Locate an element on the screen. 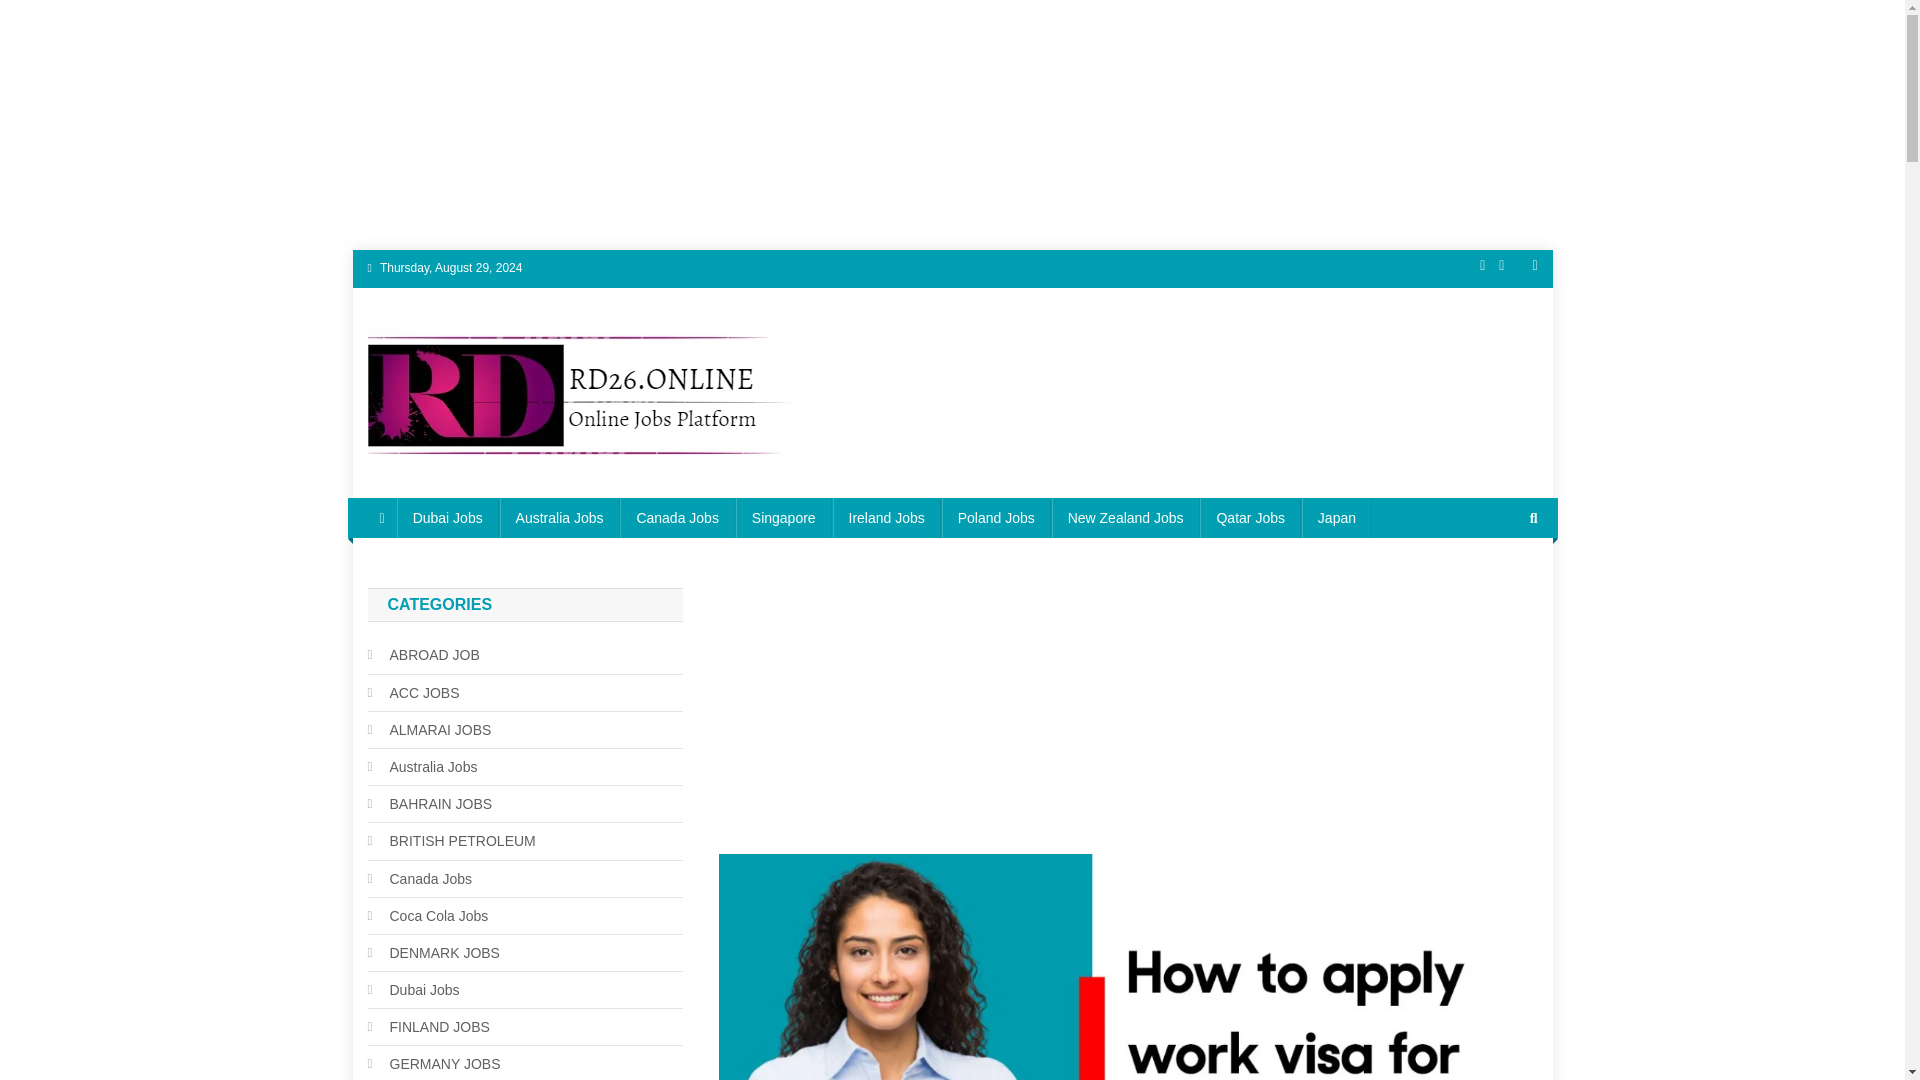 The width and height of the screenshot is (1920, 1080). Qatar Jobs is located at coordinates (1250, 517).